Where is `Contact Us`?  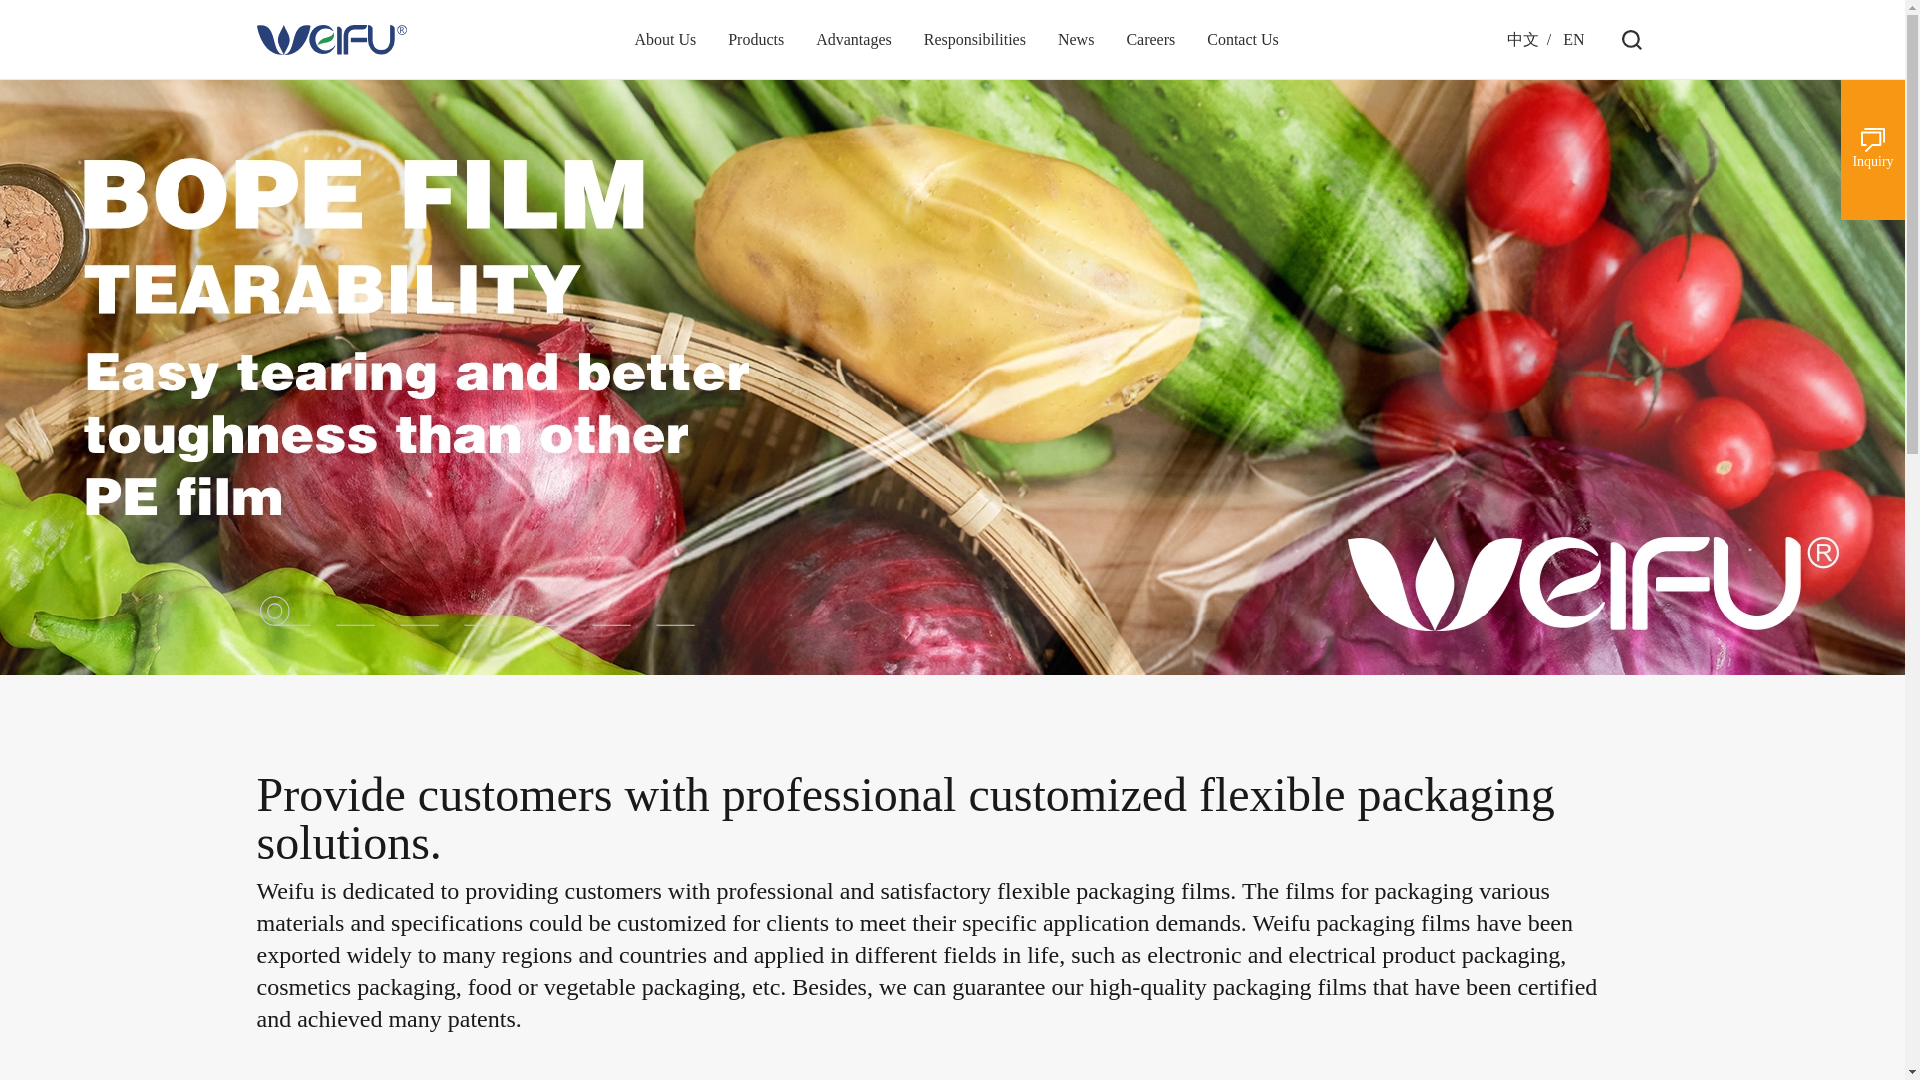 Contact Us is located at coordinates (1242, 40).